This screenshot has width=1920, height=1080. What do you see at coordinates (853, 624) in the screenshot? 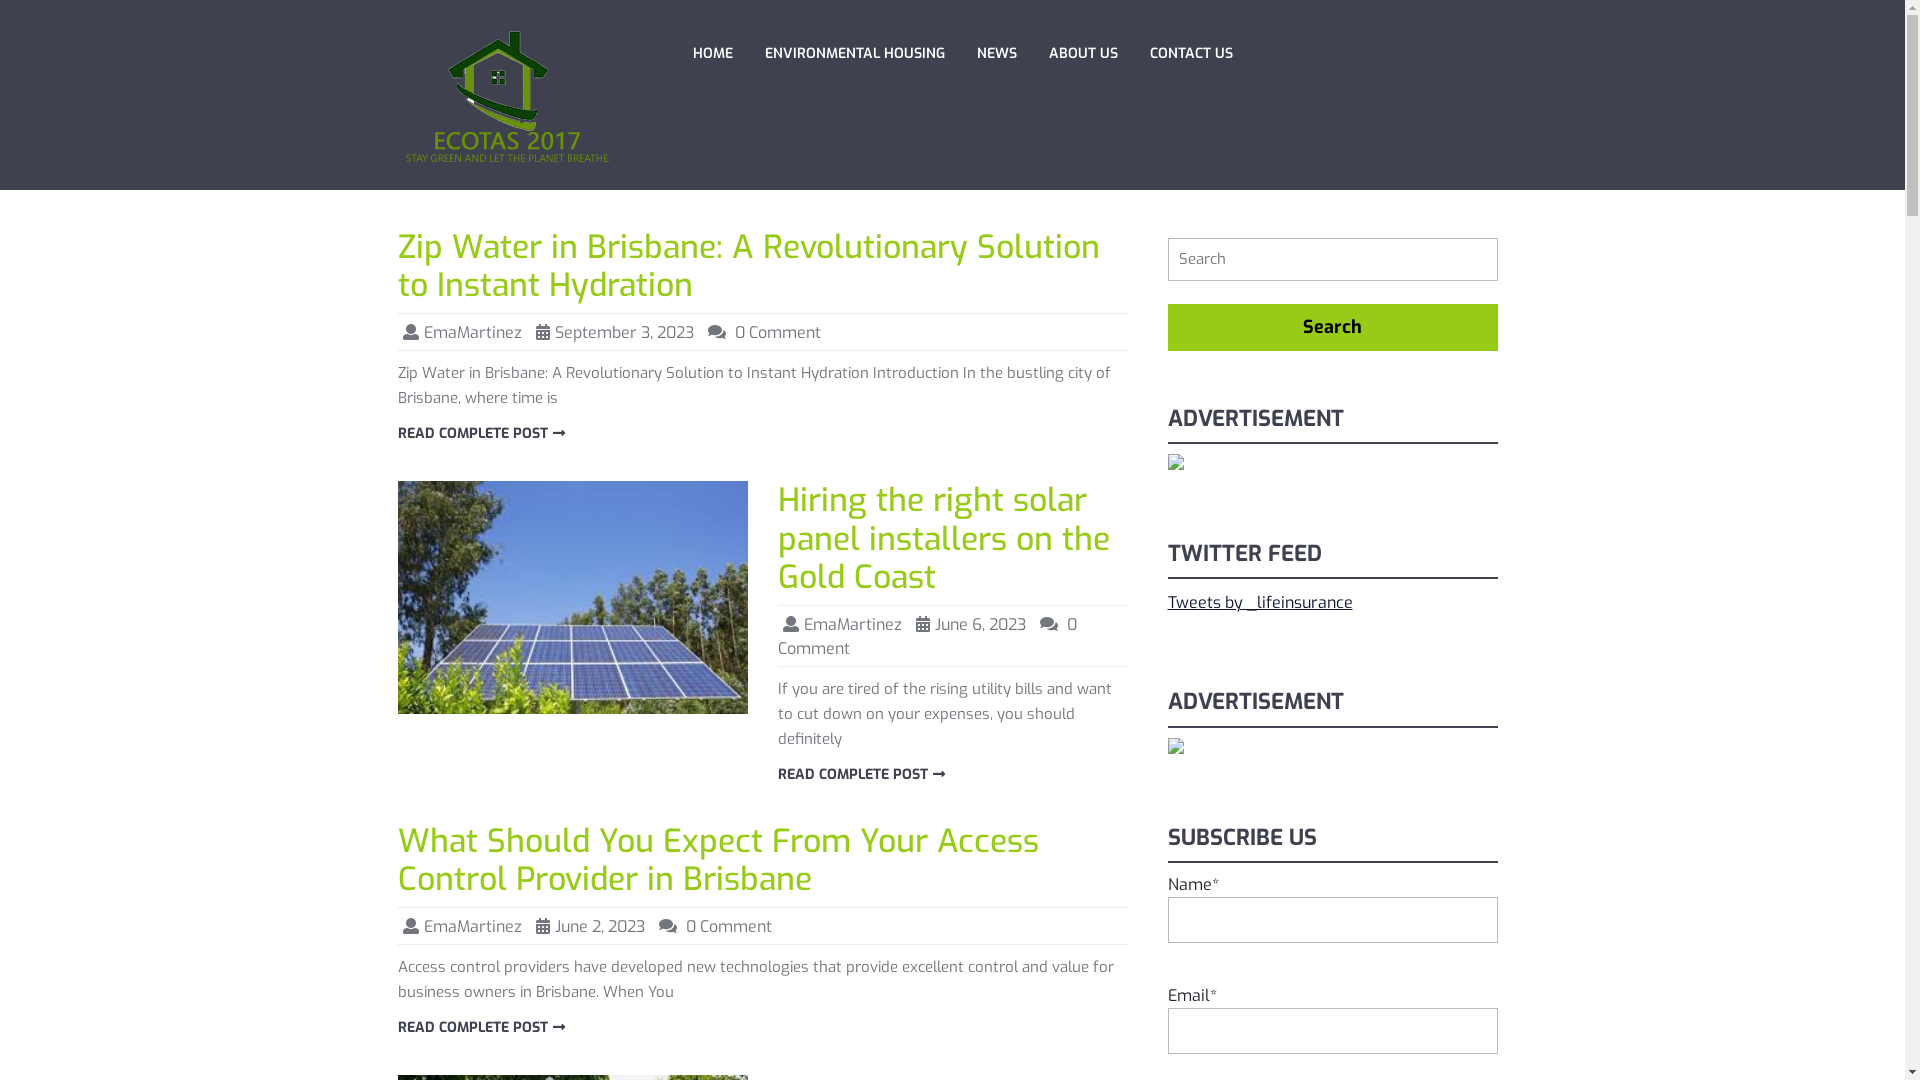
I see `EmaMartinez` at bounding box center [853, 624].